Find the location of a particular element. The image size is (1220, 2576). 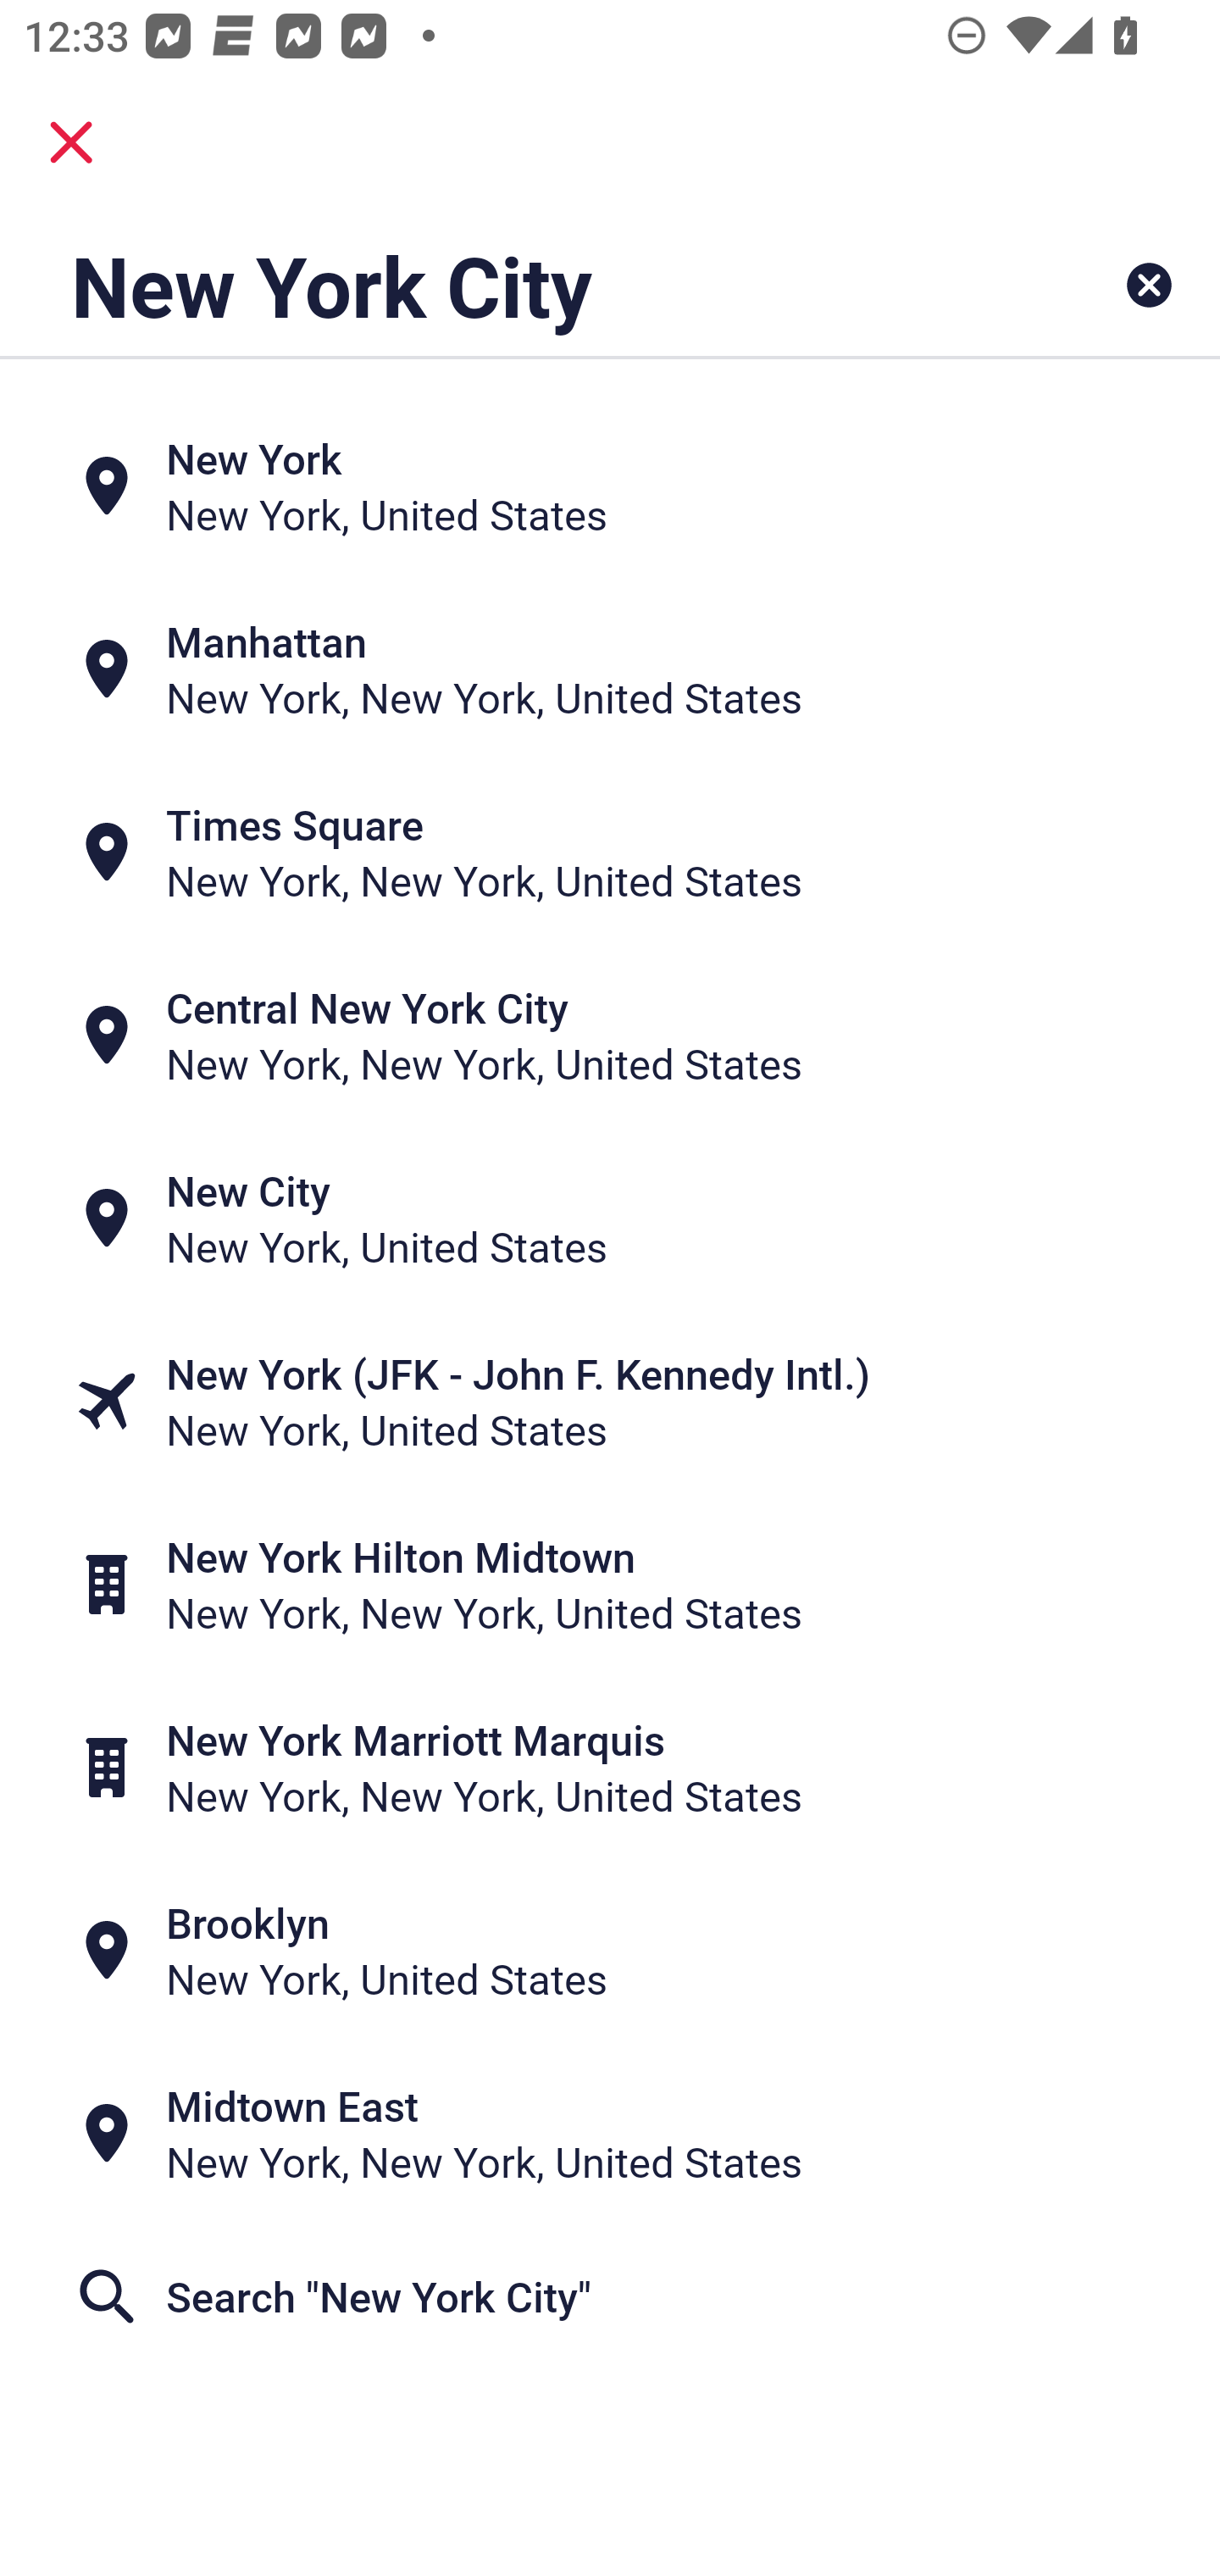

New City New York, United States is located at coordinates (610, 1219).